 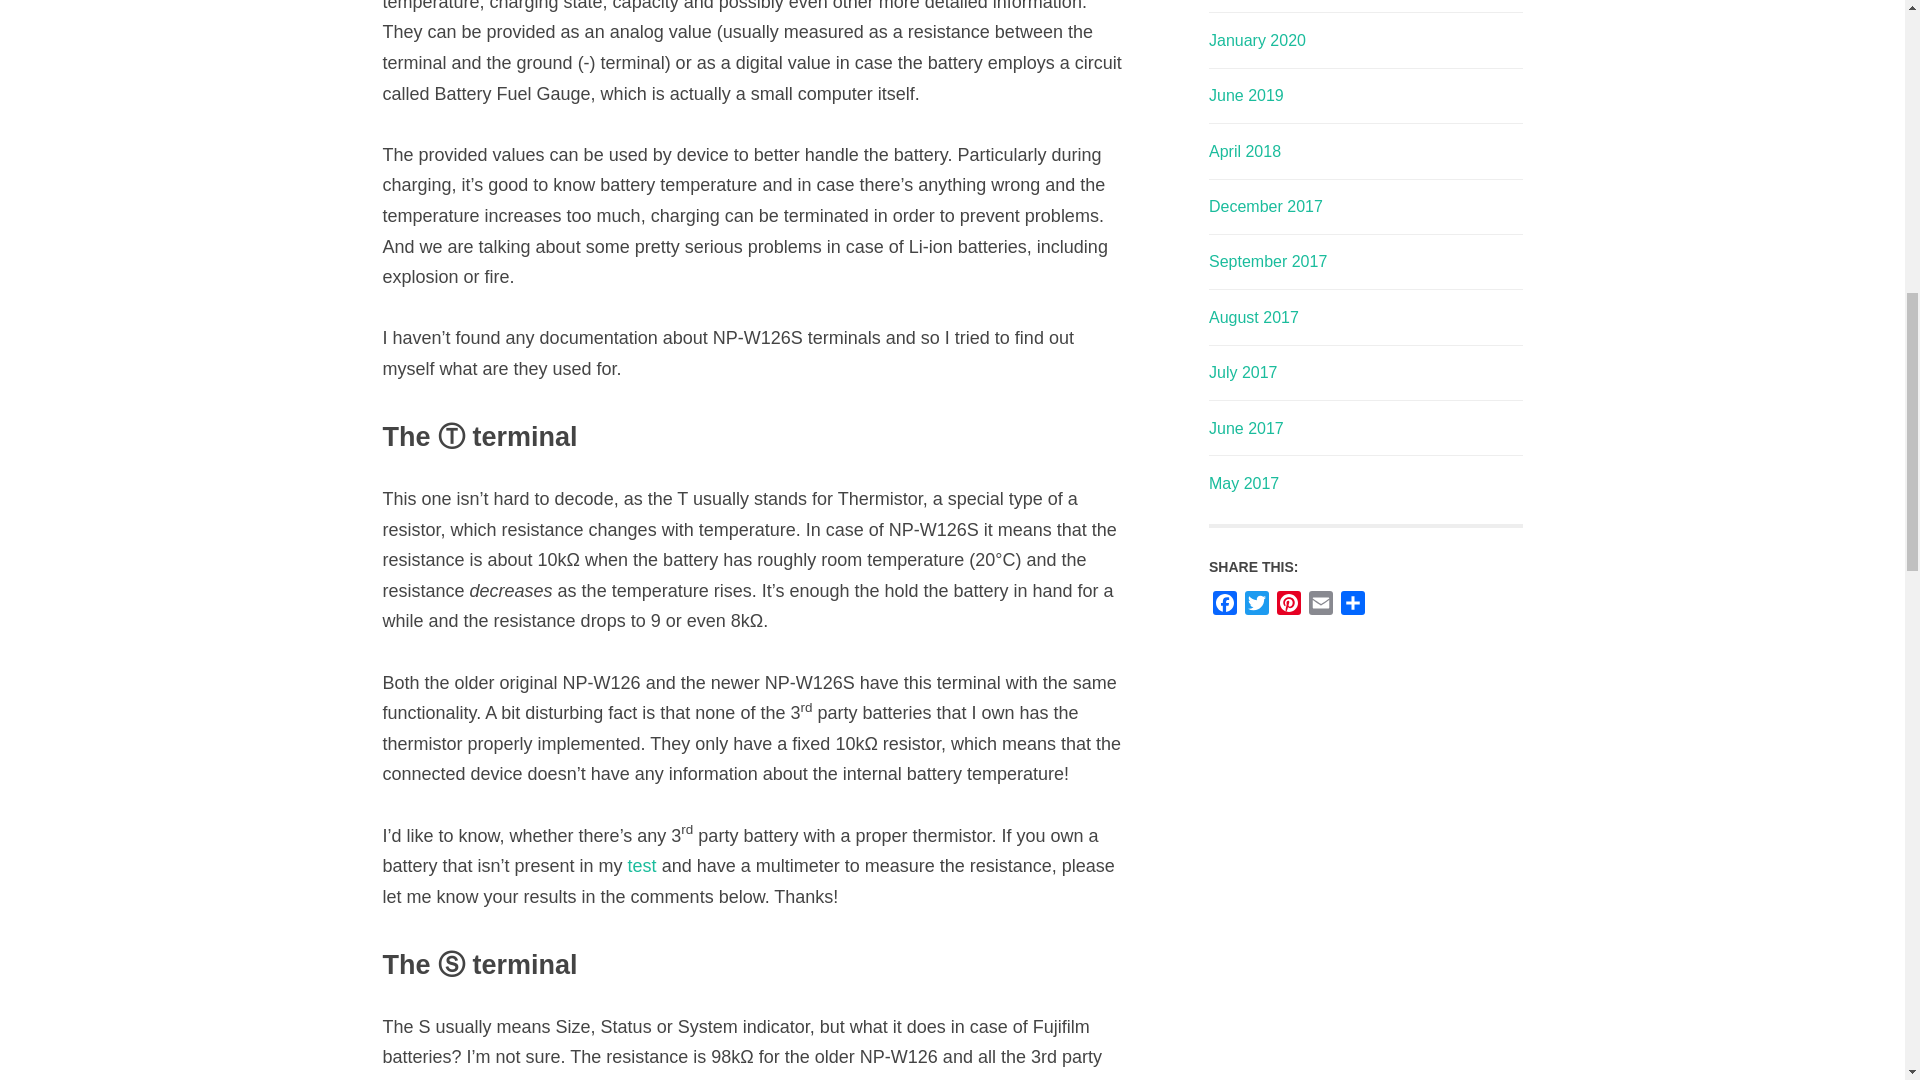 What do you see at coordinates (1256, 606) in the screenshot?
I see `Twitter` at bounding box center [1256, 606].